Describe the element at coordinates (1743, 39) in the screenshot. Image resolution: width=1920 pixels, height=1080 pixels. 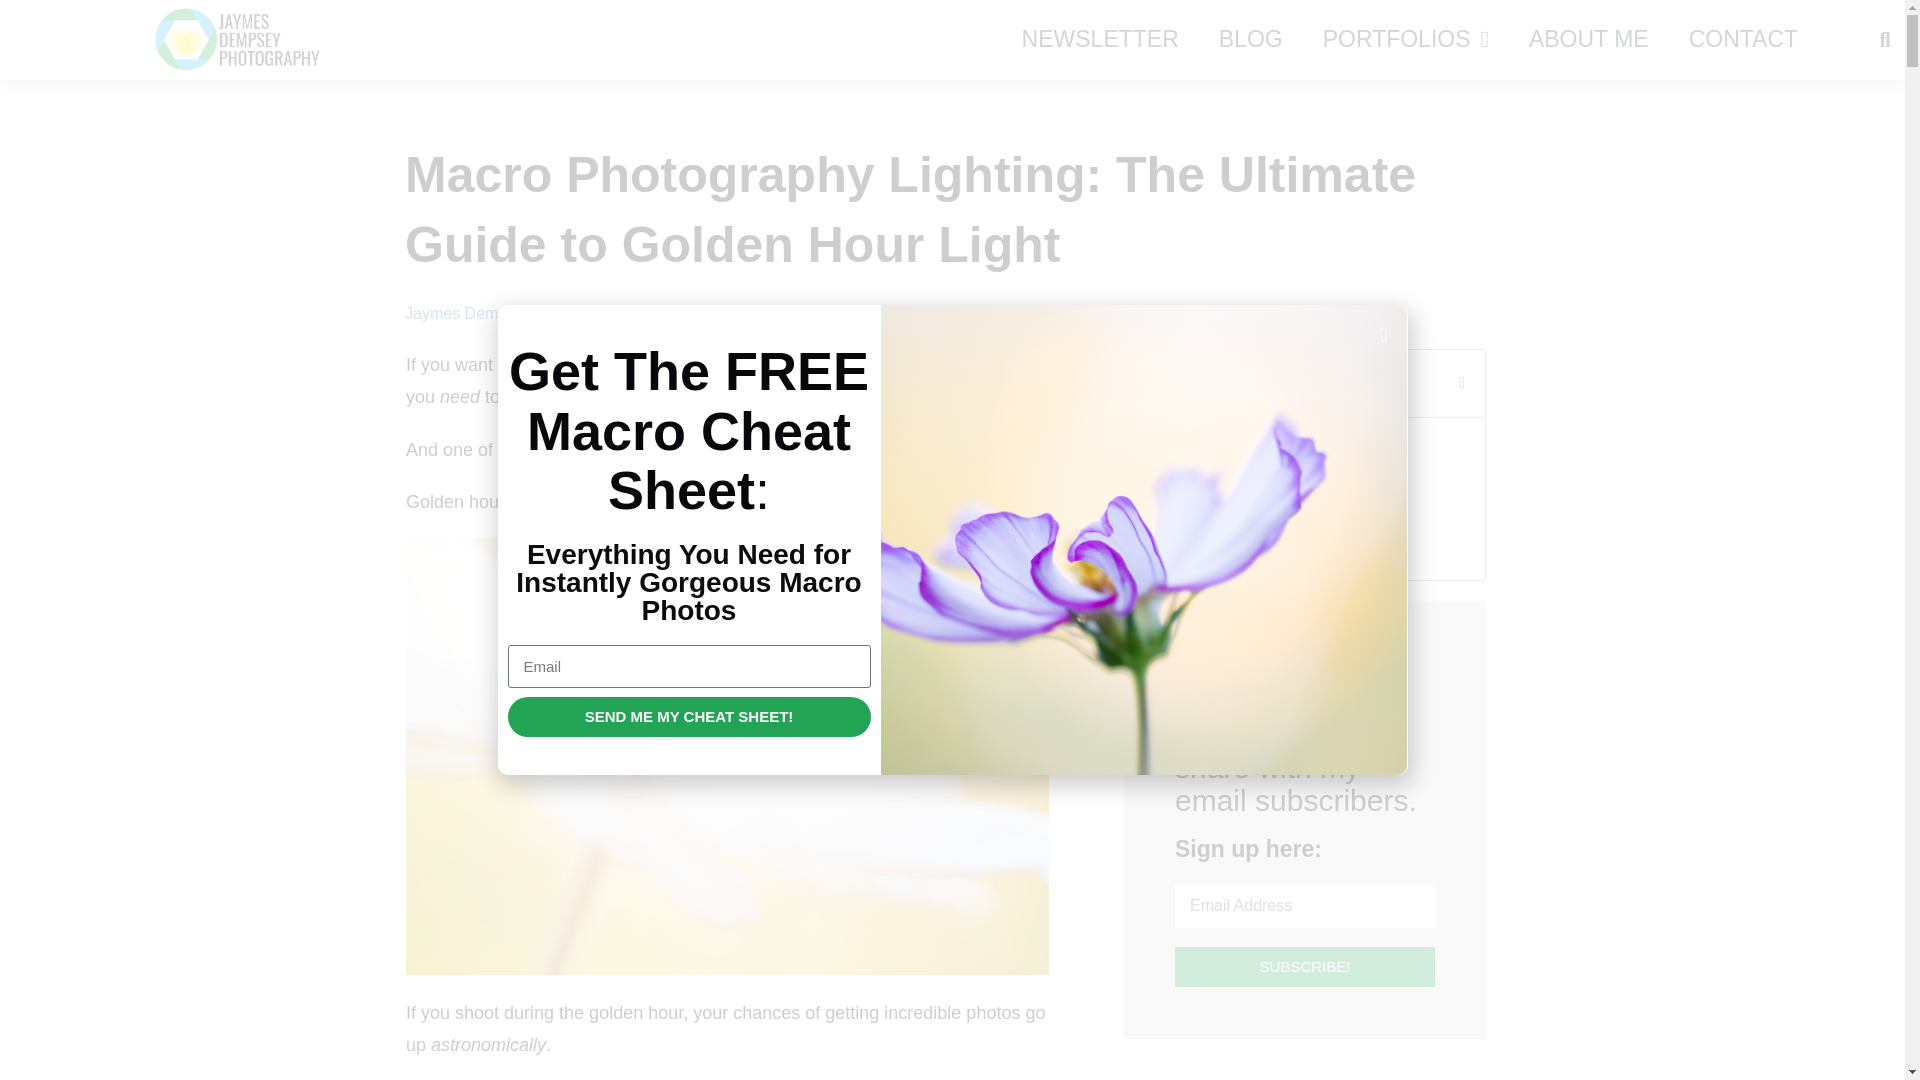
I see `CONTACT` at that location.